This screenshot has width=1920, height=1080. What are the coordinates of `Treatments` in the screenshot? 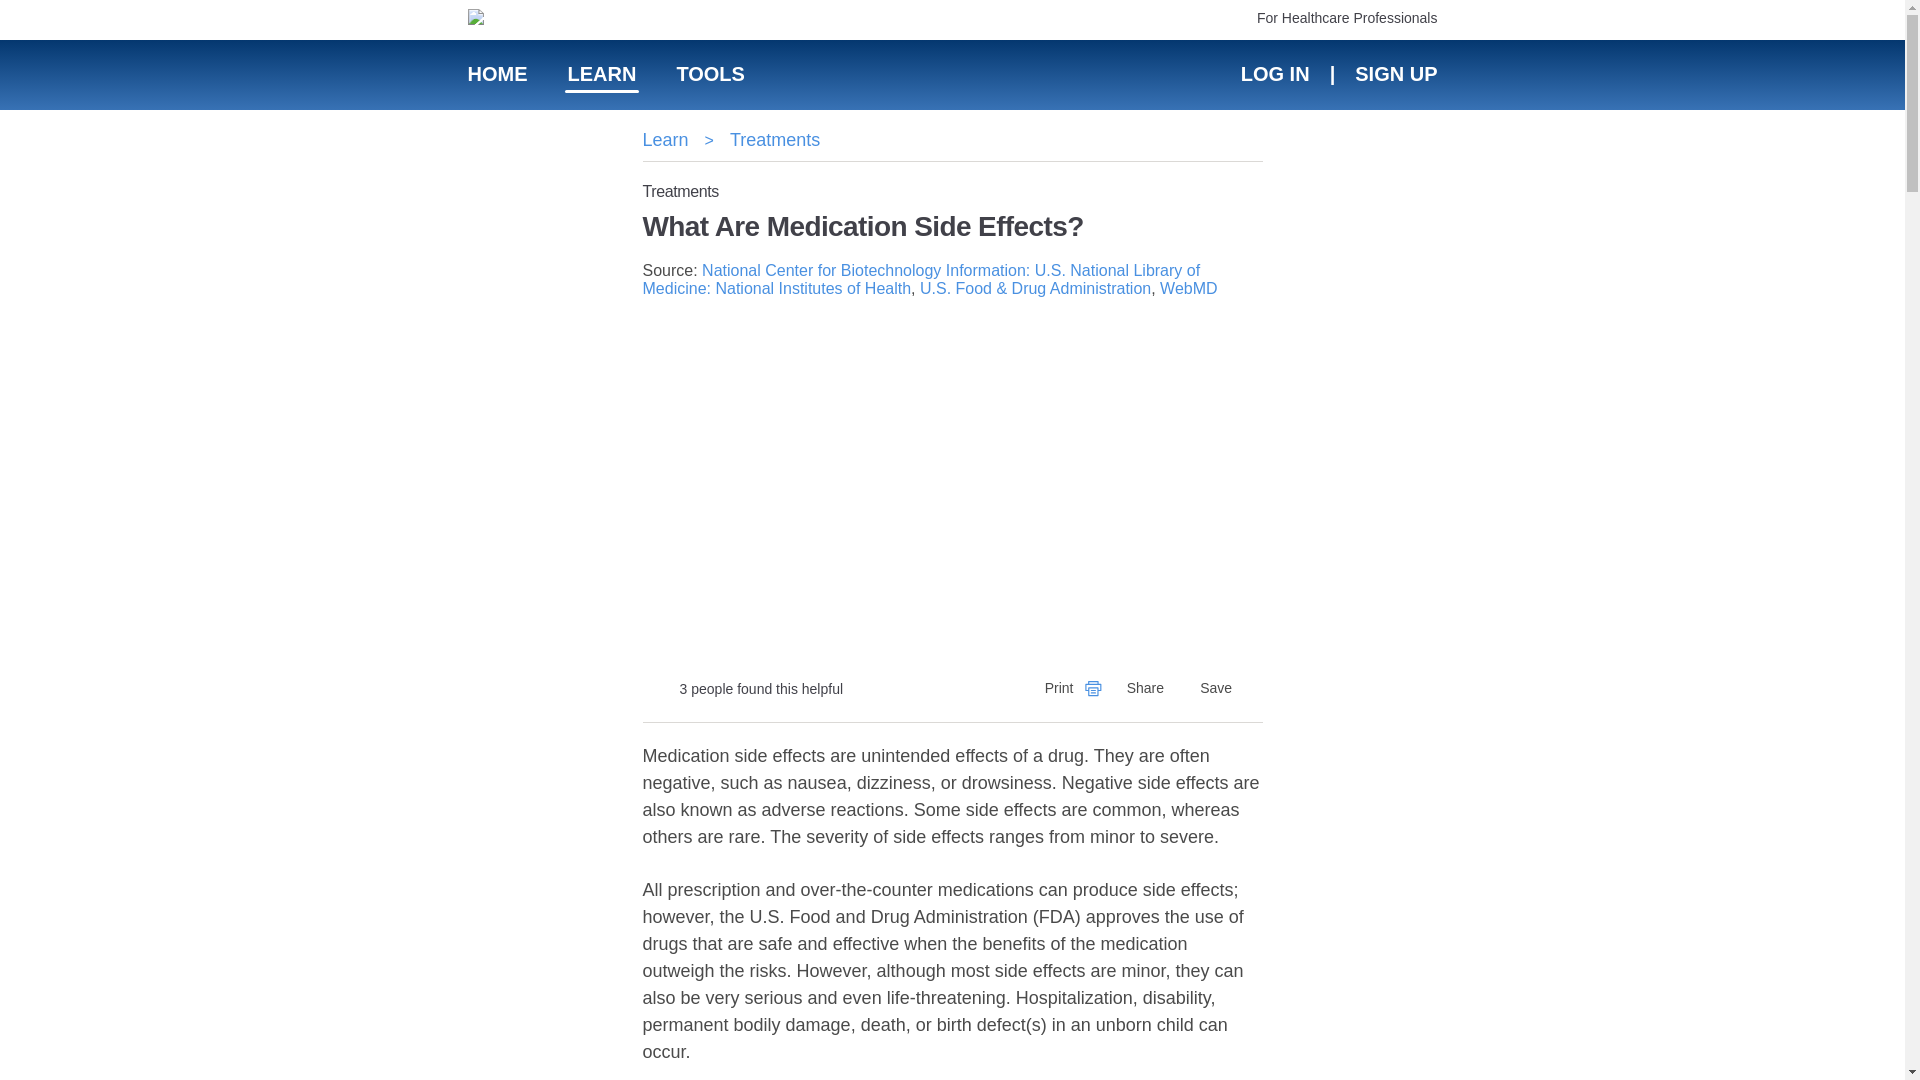 It's located at (774, 140).